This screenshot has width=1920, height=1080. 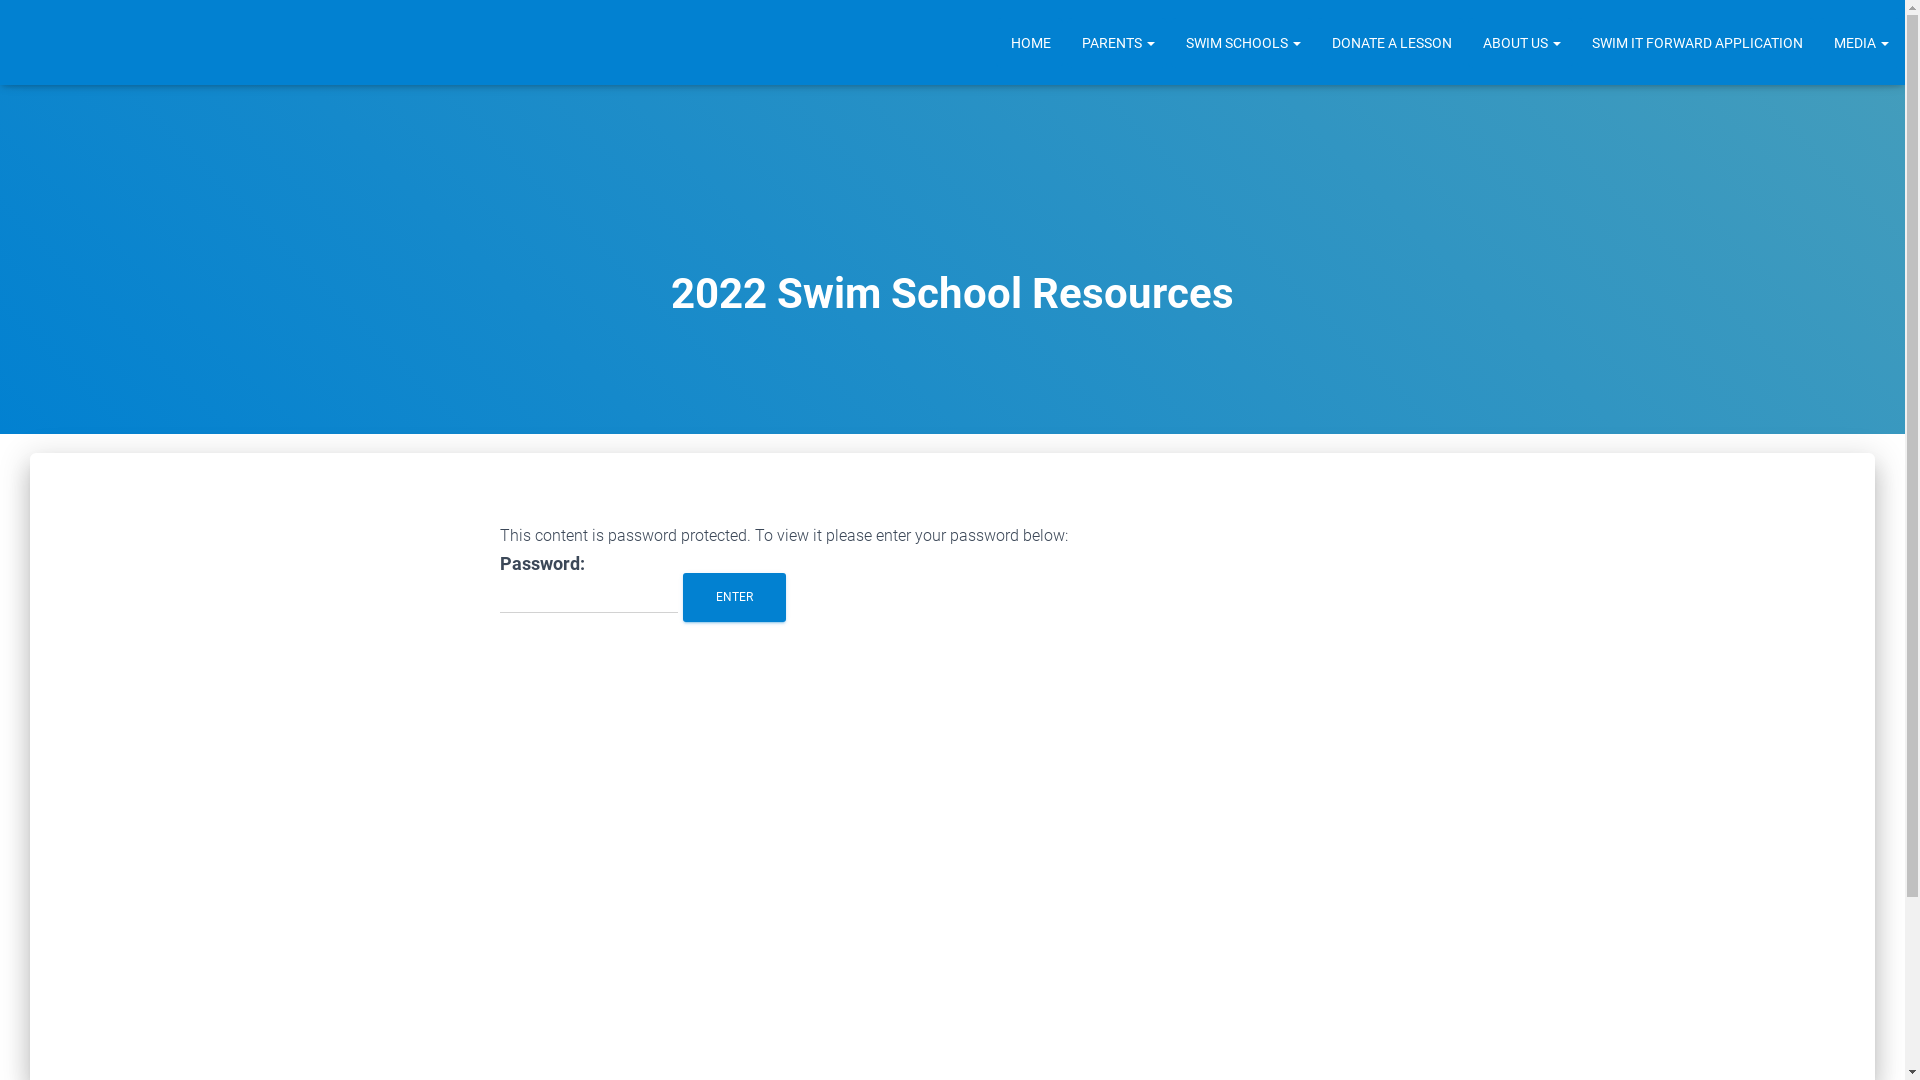 What do you see at coordinates (1696, 43) in the screenshot?
I see `SWIM IT FORWARD APPLICATION` at bounding box center [1696, 43].